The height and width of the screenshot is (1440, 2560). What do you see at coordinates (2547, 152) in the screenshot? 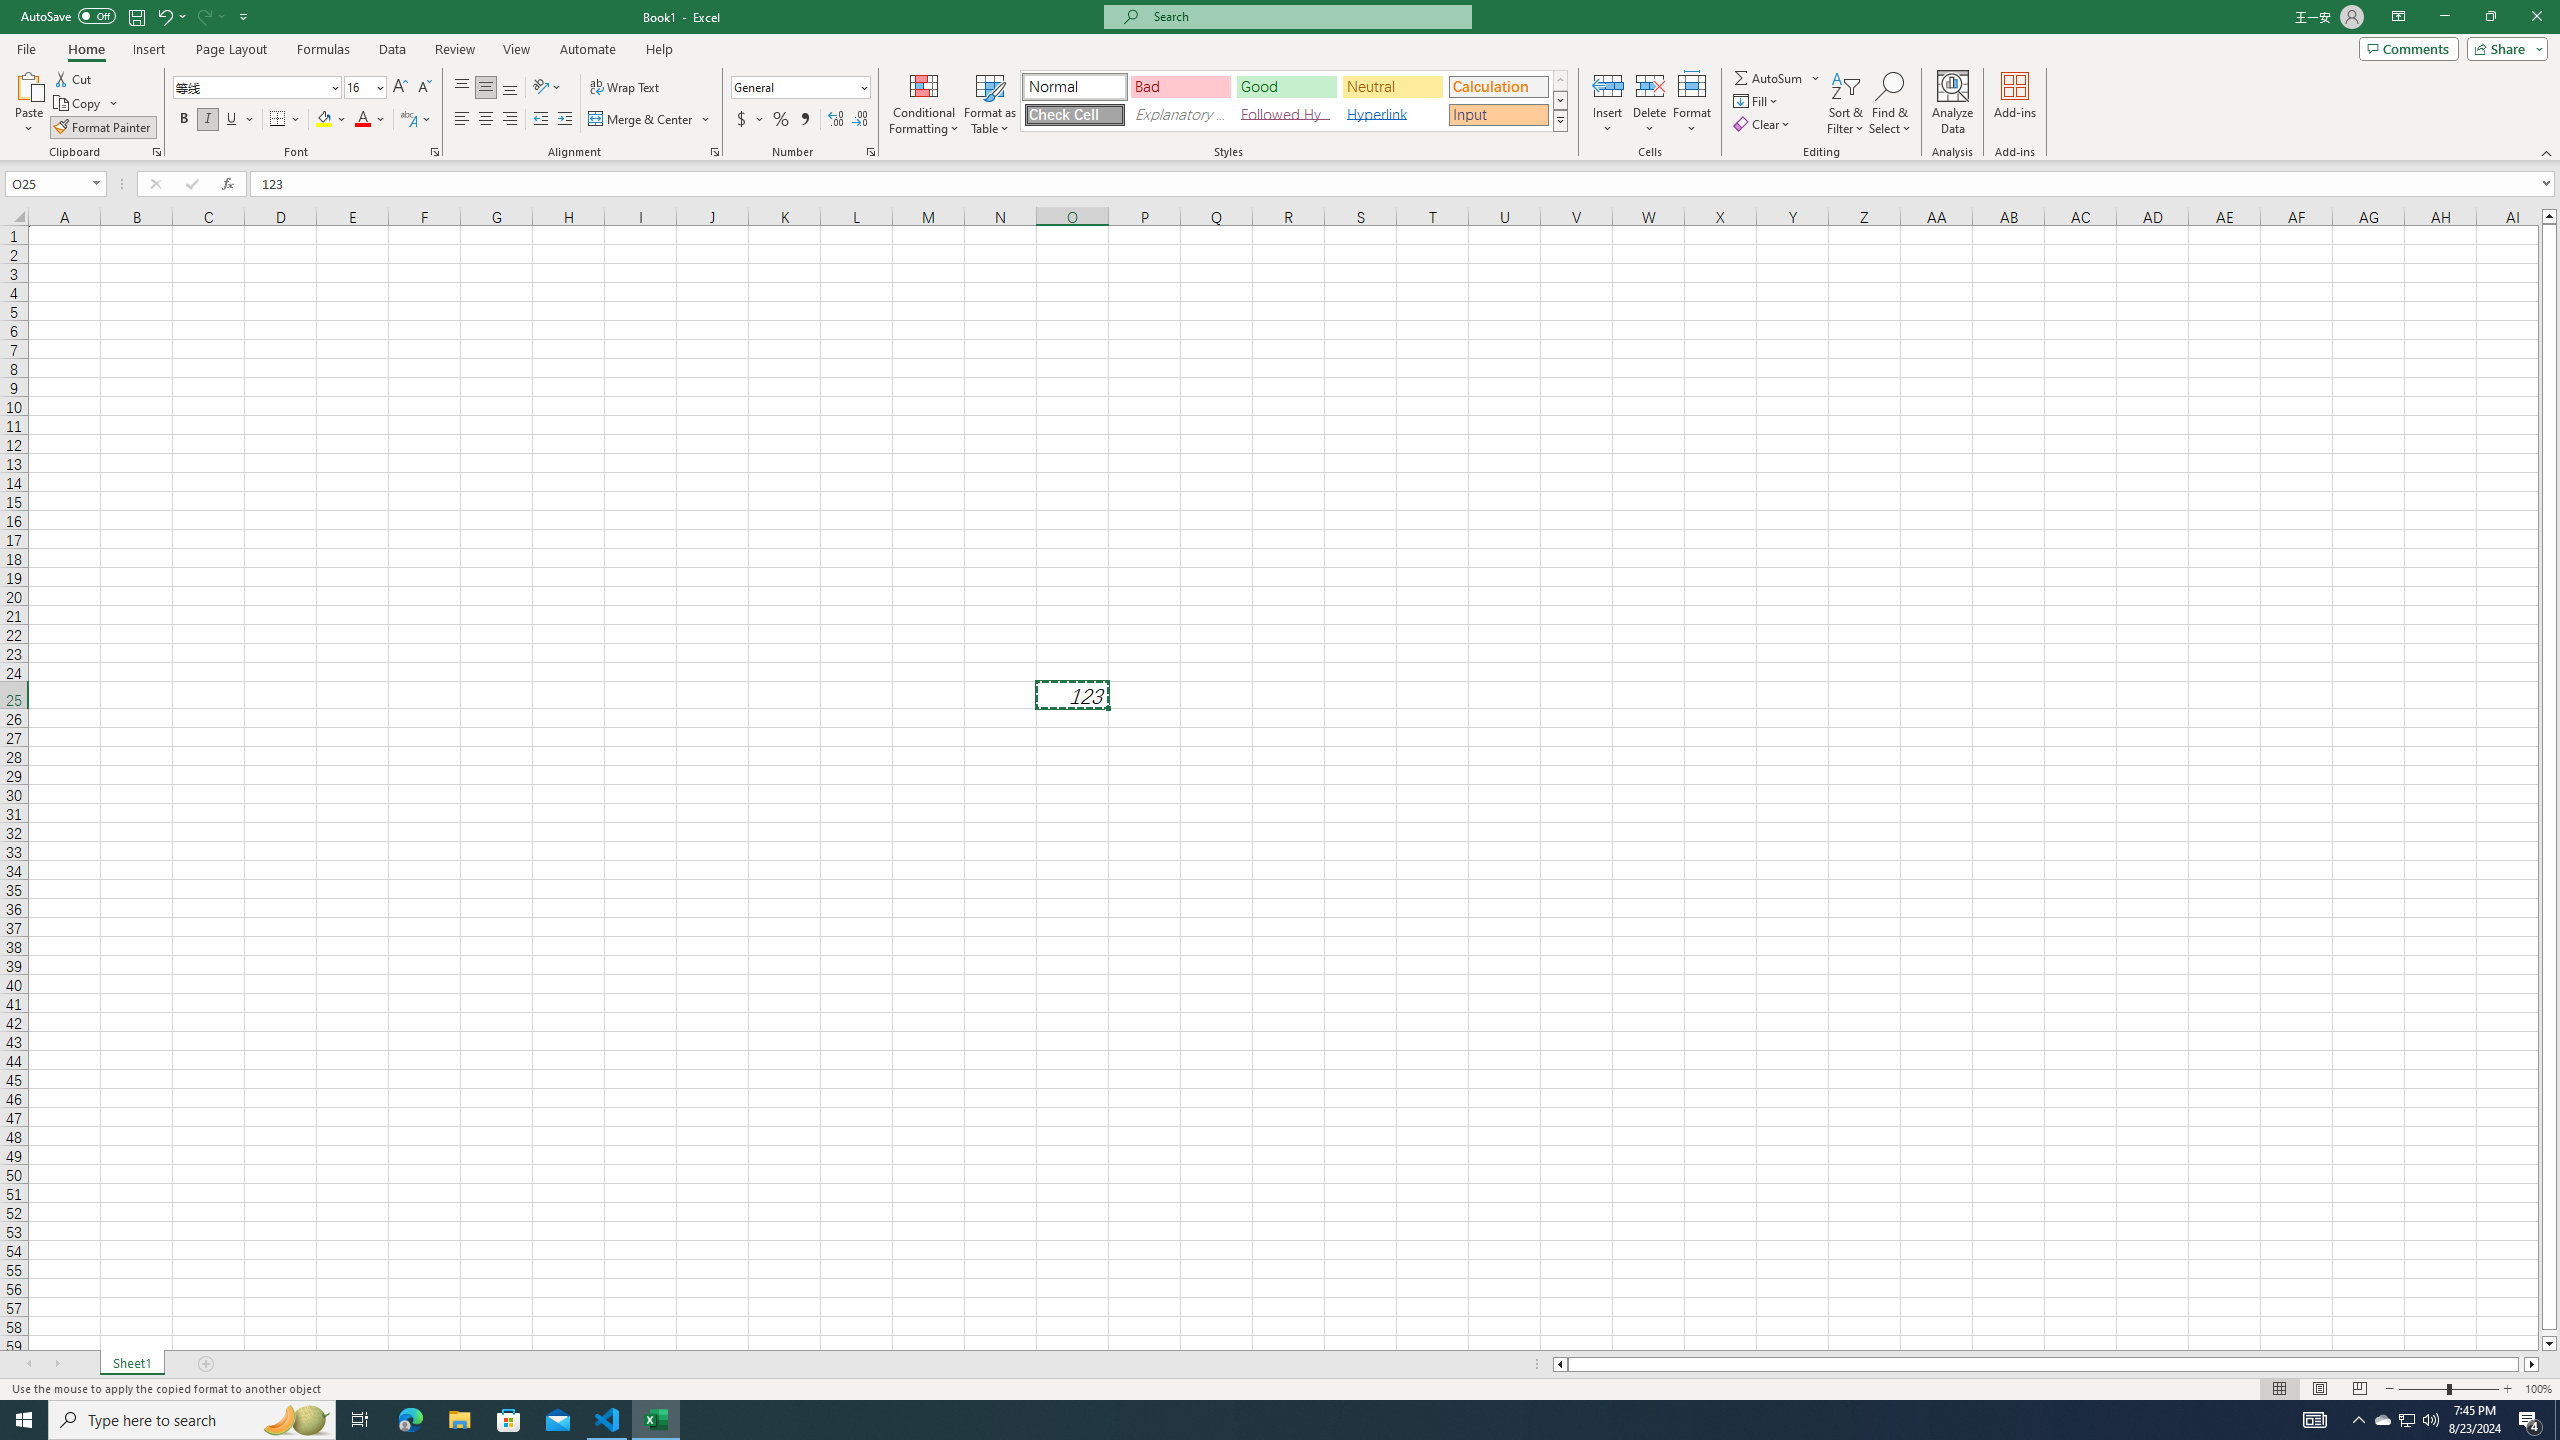
I see `Collapse the Ribbon` at bounding box center [2547, 152].